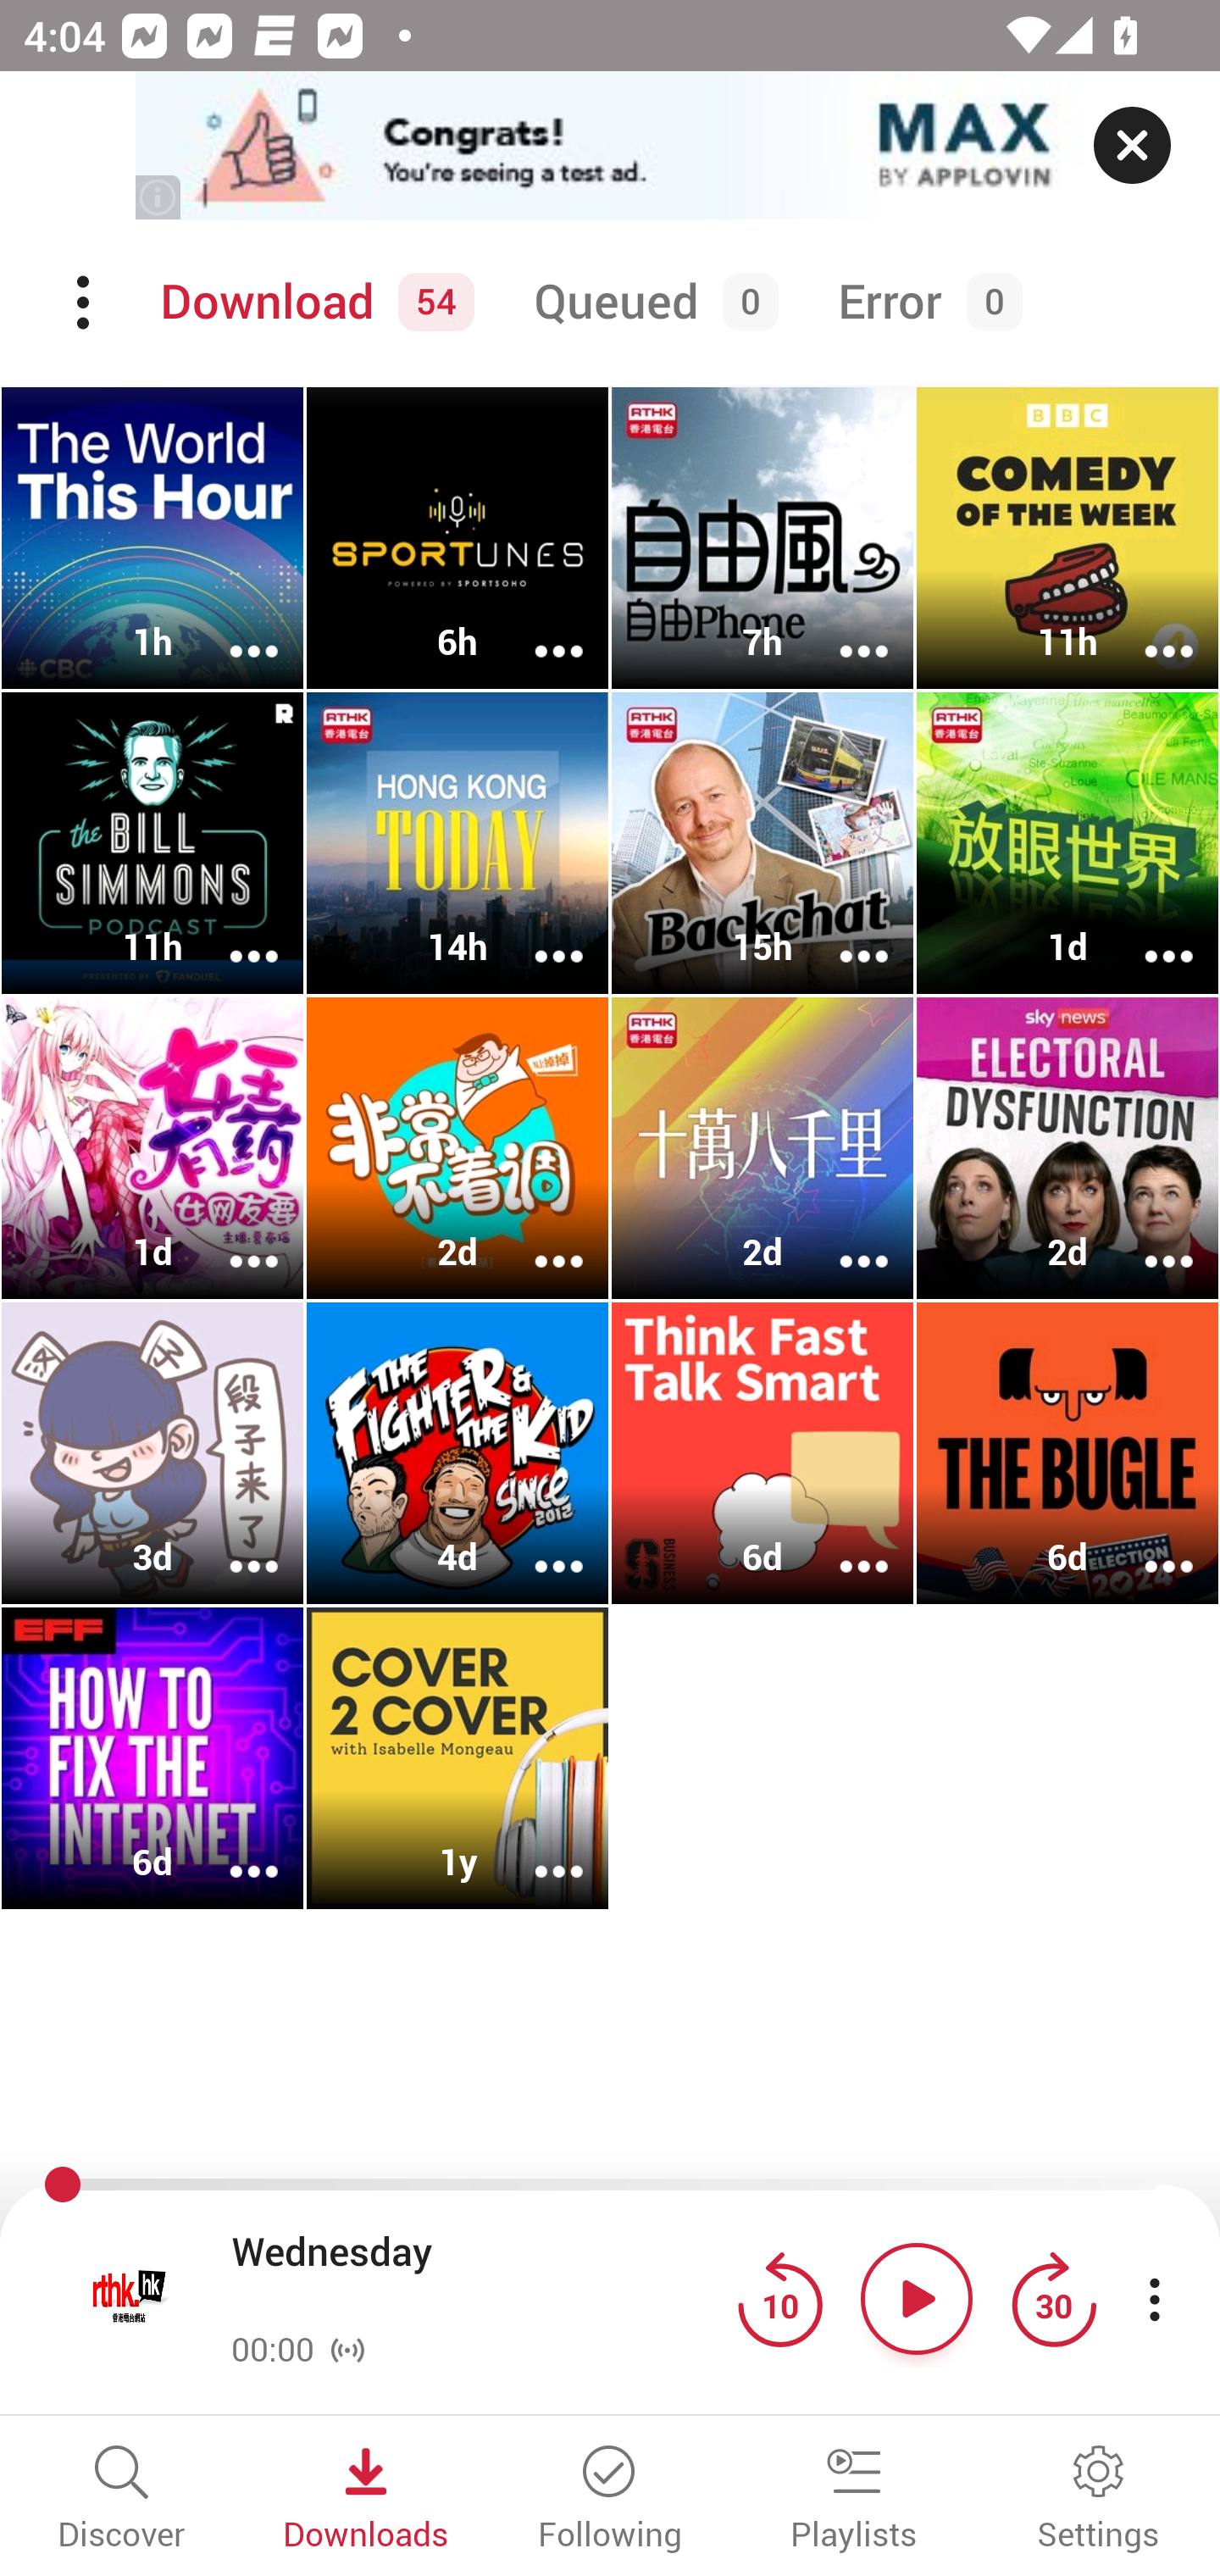  Describe the element at coordinates (762, 1149) in the screenshot. I see `十萬八千里 2d More options More options` at that location.